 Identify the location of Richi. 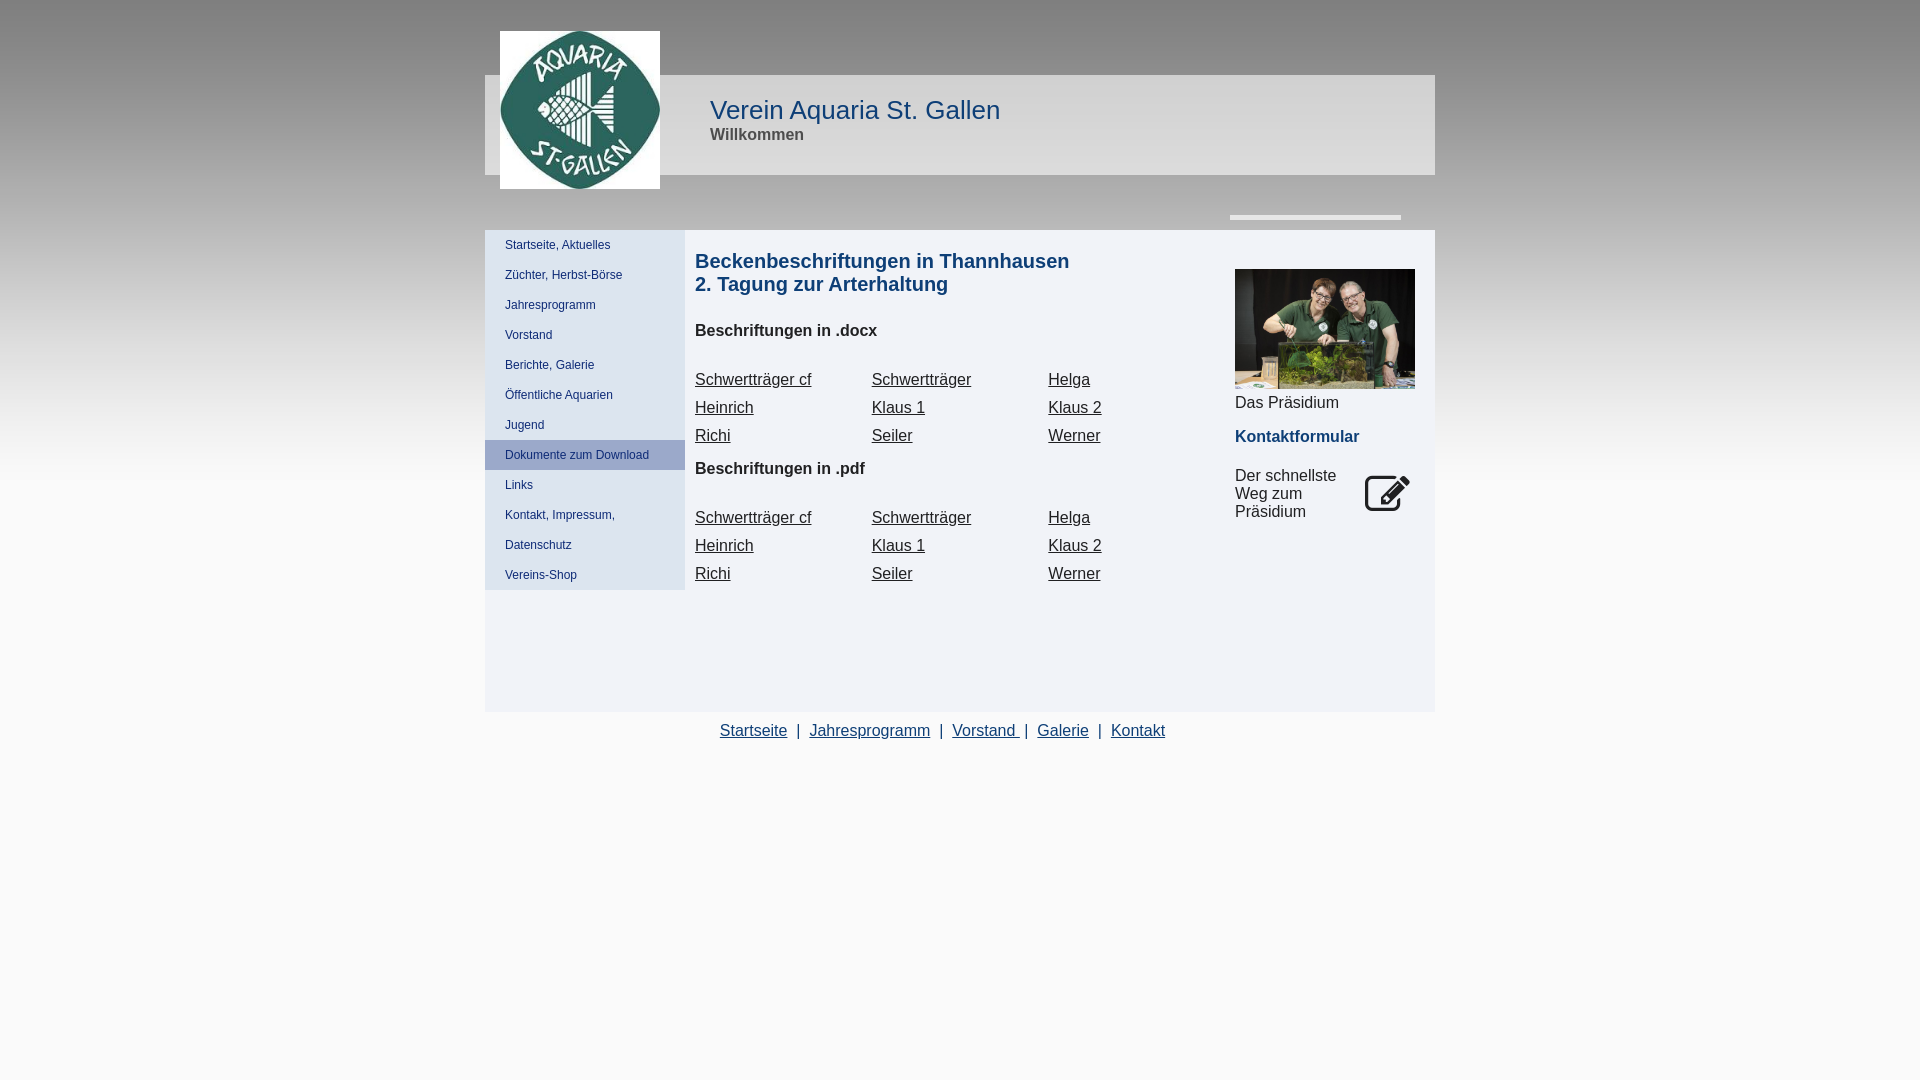
(713, 574).